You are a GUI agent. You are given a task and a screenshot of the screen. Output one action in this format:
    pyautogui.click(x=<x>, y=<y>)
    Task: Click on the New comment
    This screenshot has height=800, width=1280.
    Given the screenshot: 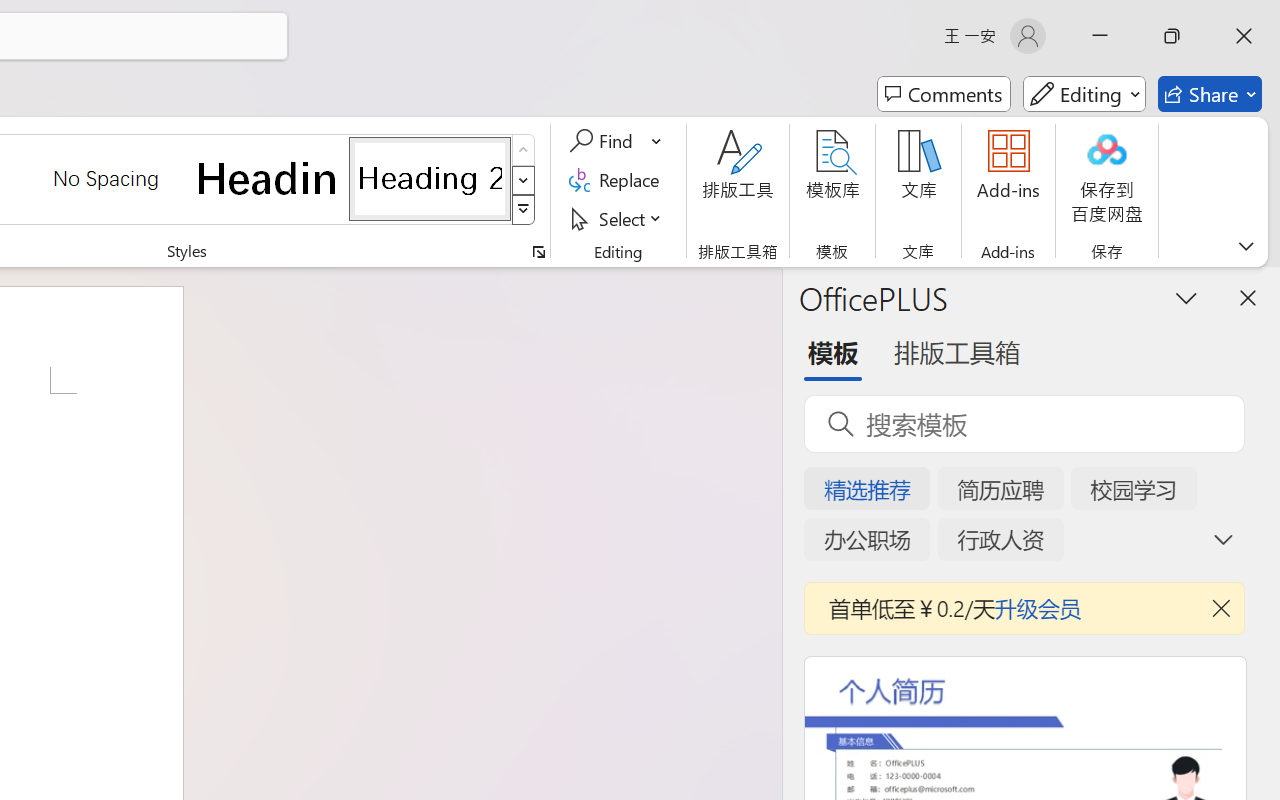 What is the action you would take?
    pyautogui.click(x=967, y=244)
    